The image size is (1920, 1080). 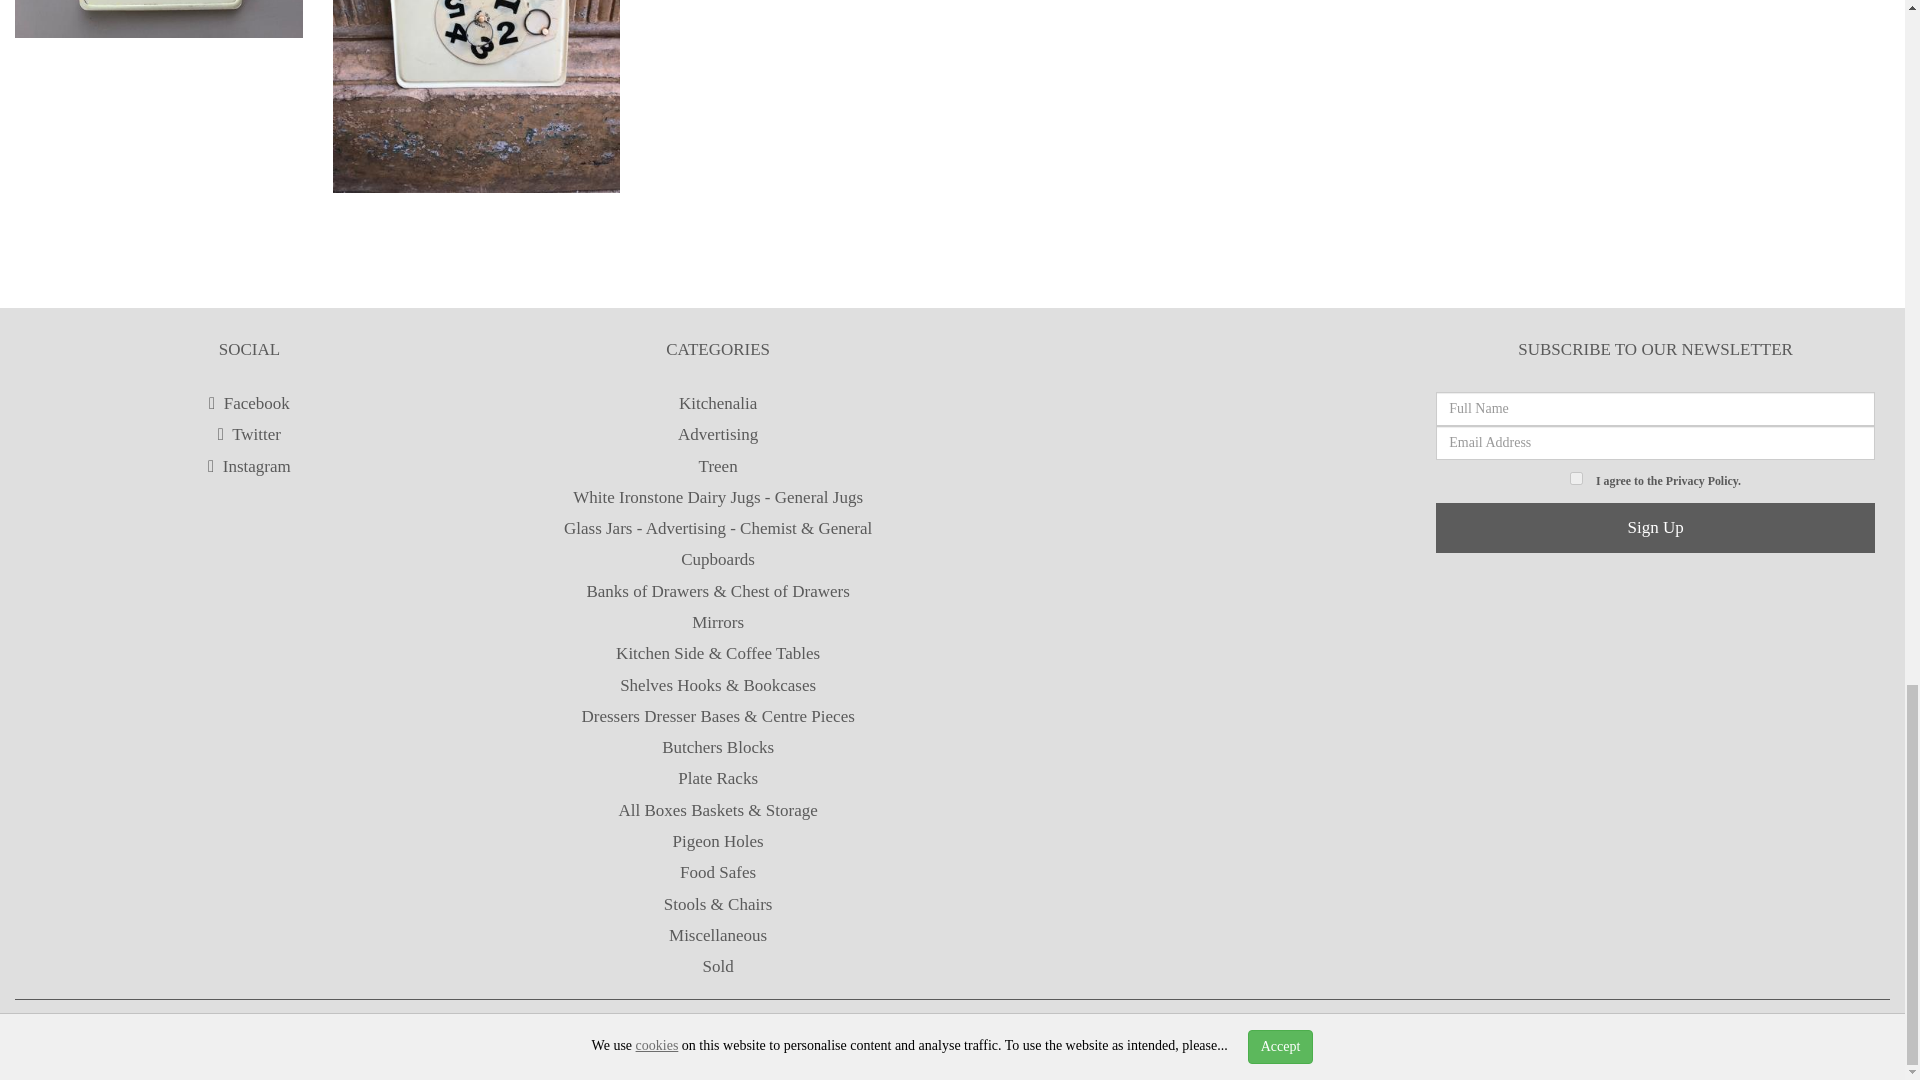 What do you see at coordinates (718, 559) in the screenshot?
I see `Cupboards` at bounding box center [718, 559].